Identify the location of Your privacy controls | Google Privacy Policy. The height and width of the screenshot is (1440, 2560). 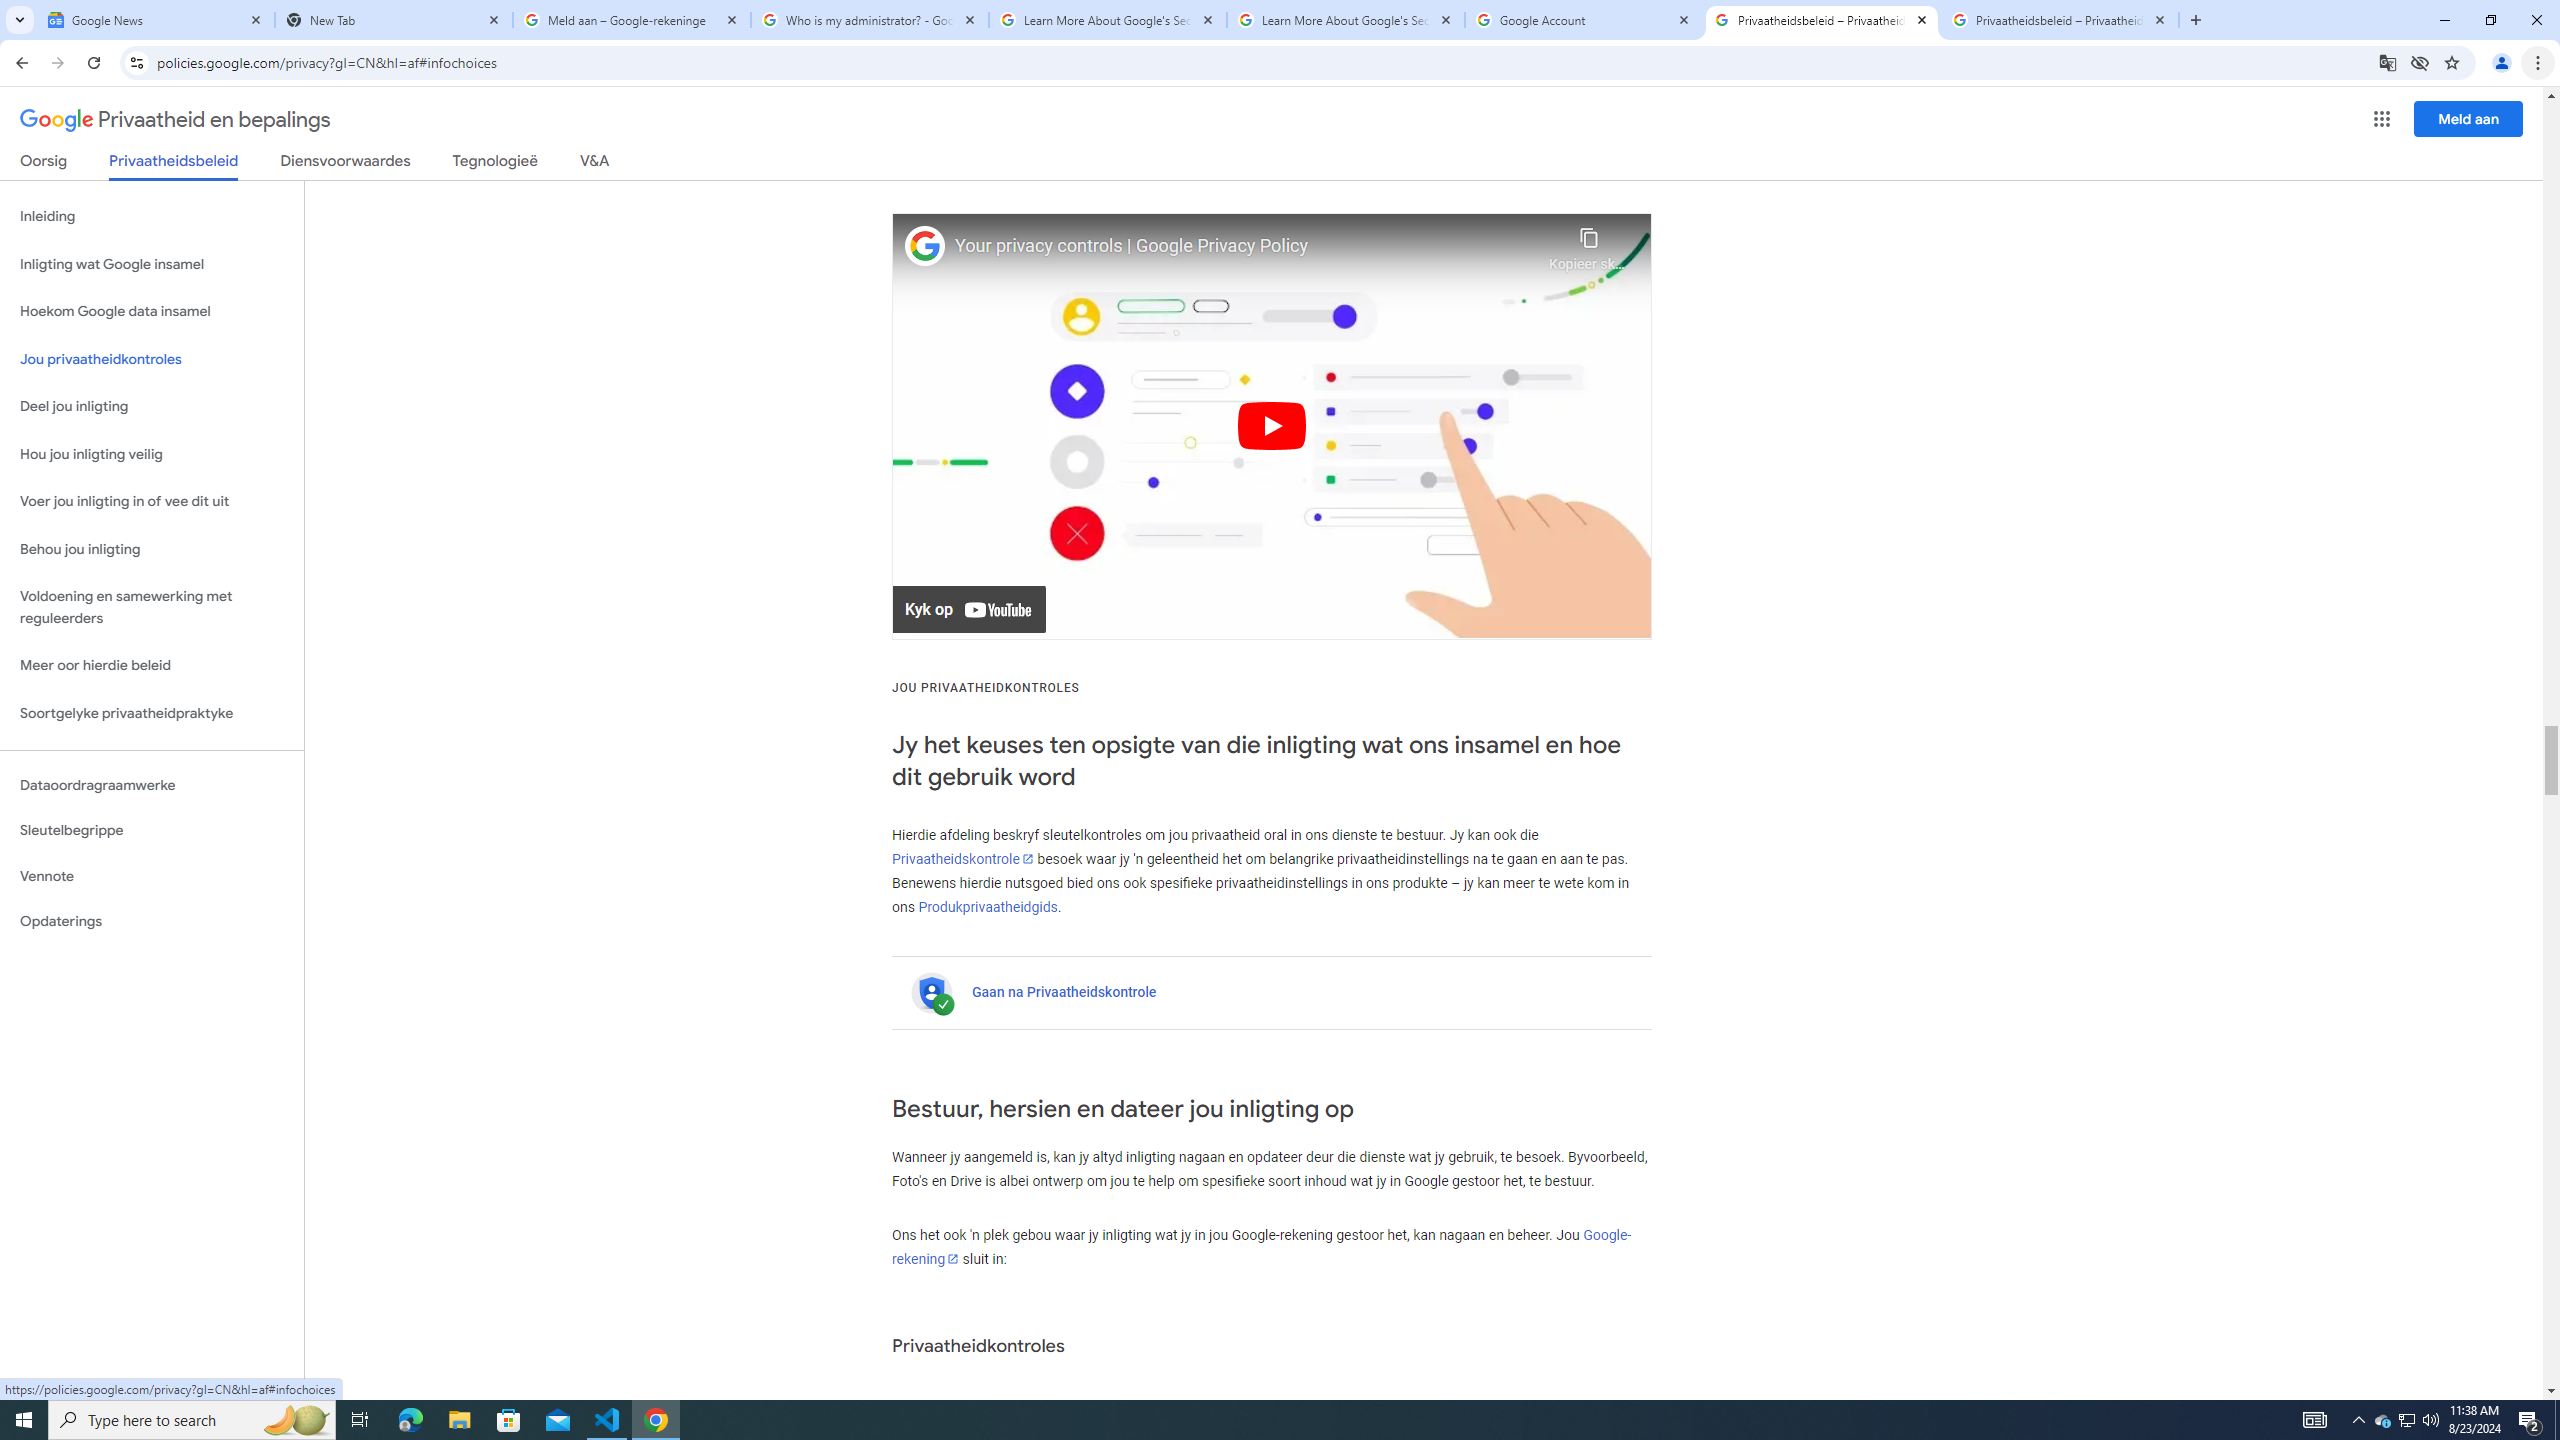
(1246, 246).